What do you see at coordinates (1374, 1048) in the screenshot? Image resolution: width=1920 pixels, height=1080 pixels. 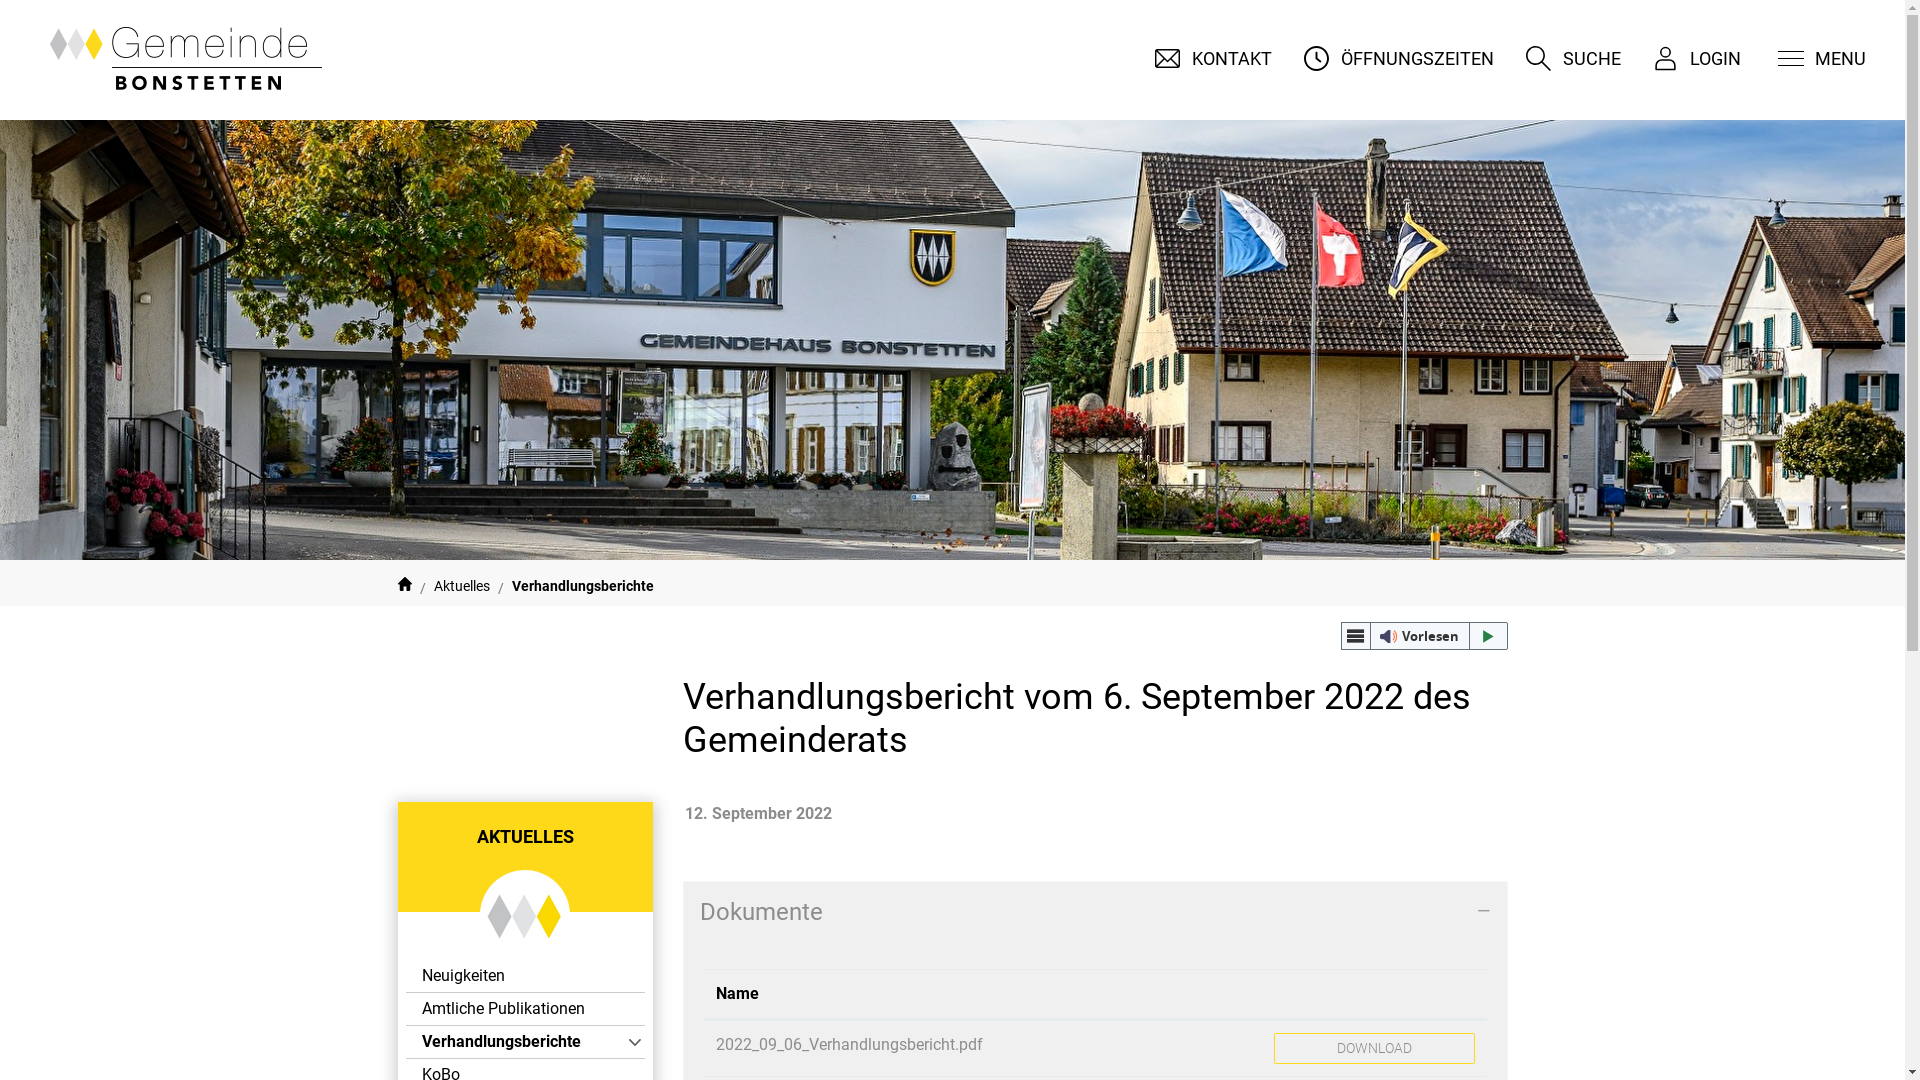 I see `DOWNLOAD` at bounding box center [1374, 1048].